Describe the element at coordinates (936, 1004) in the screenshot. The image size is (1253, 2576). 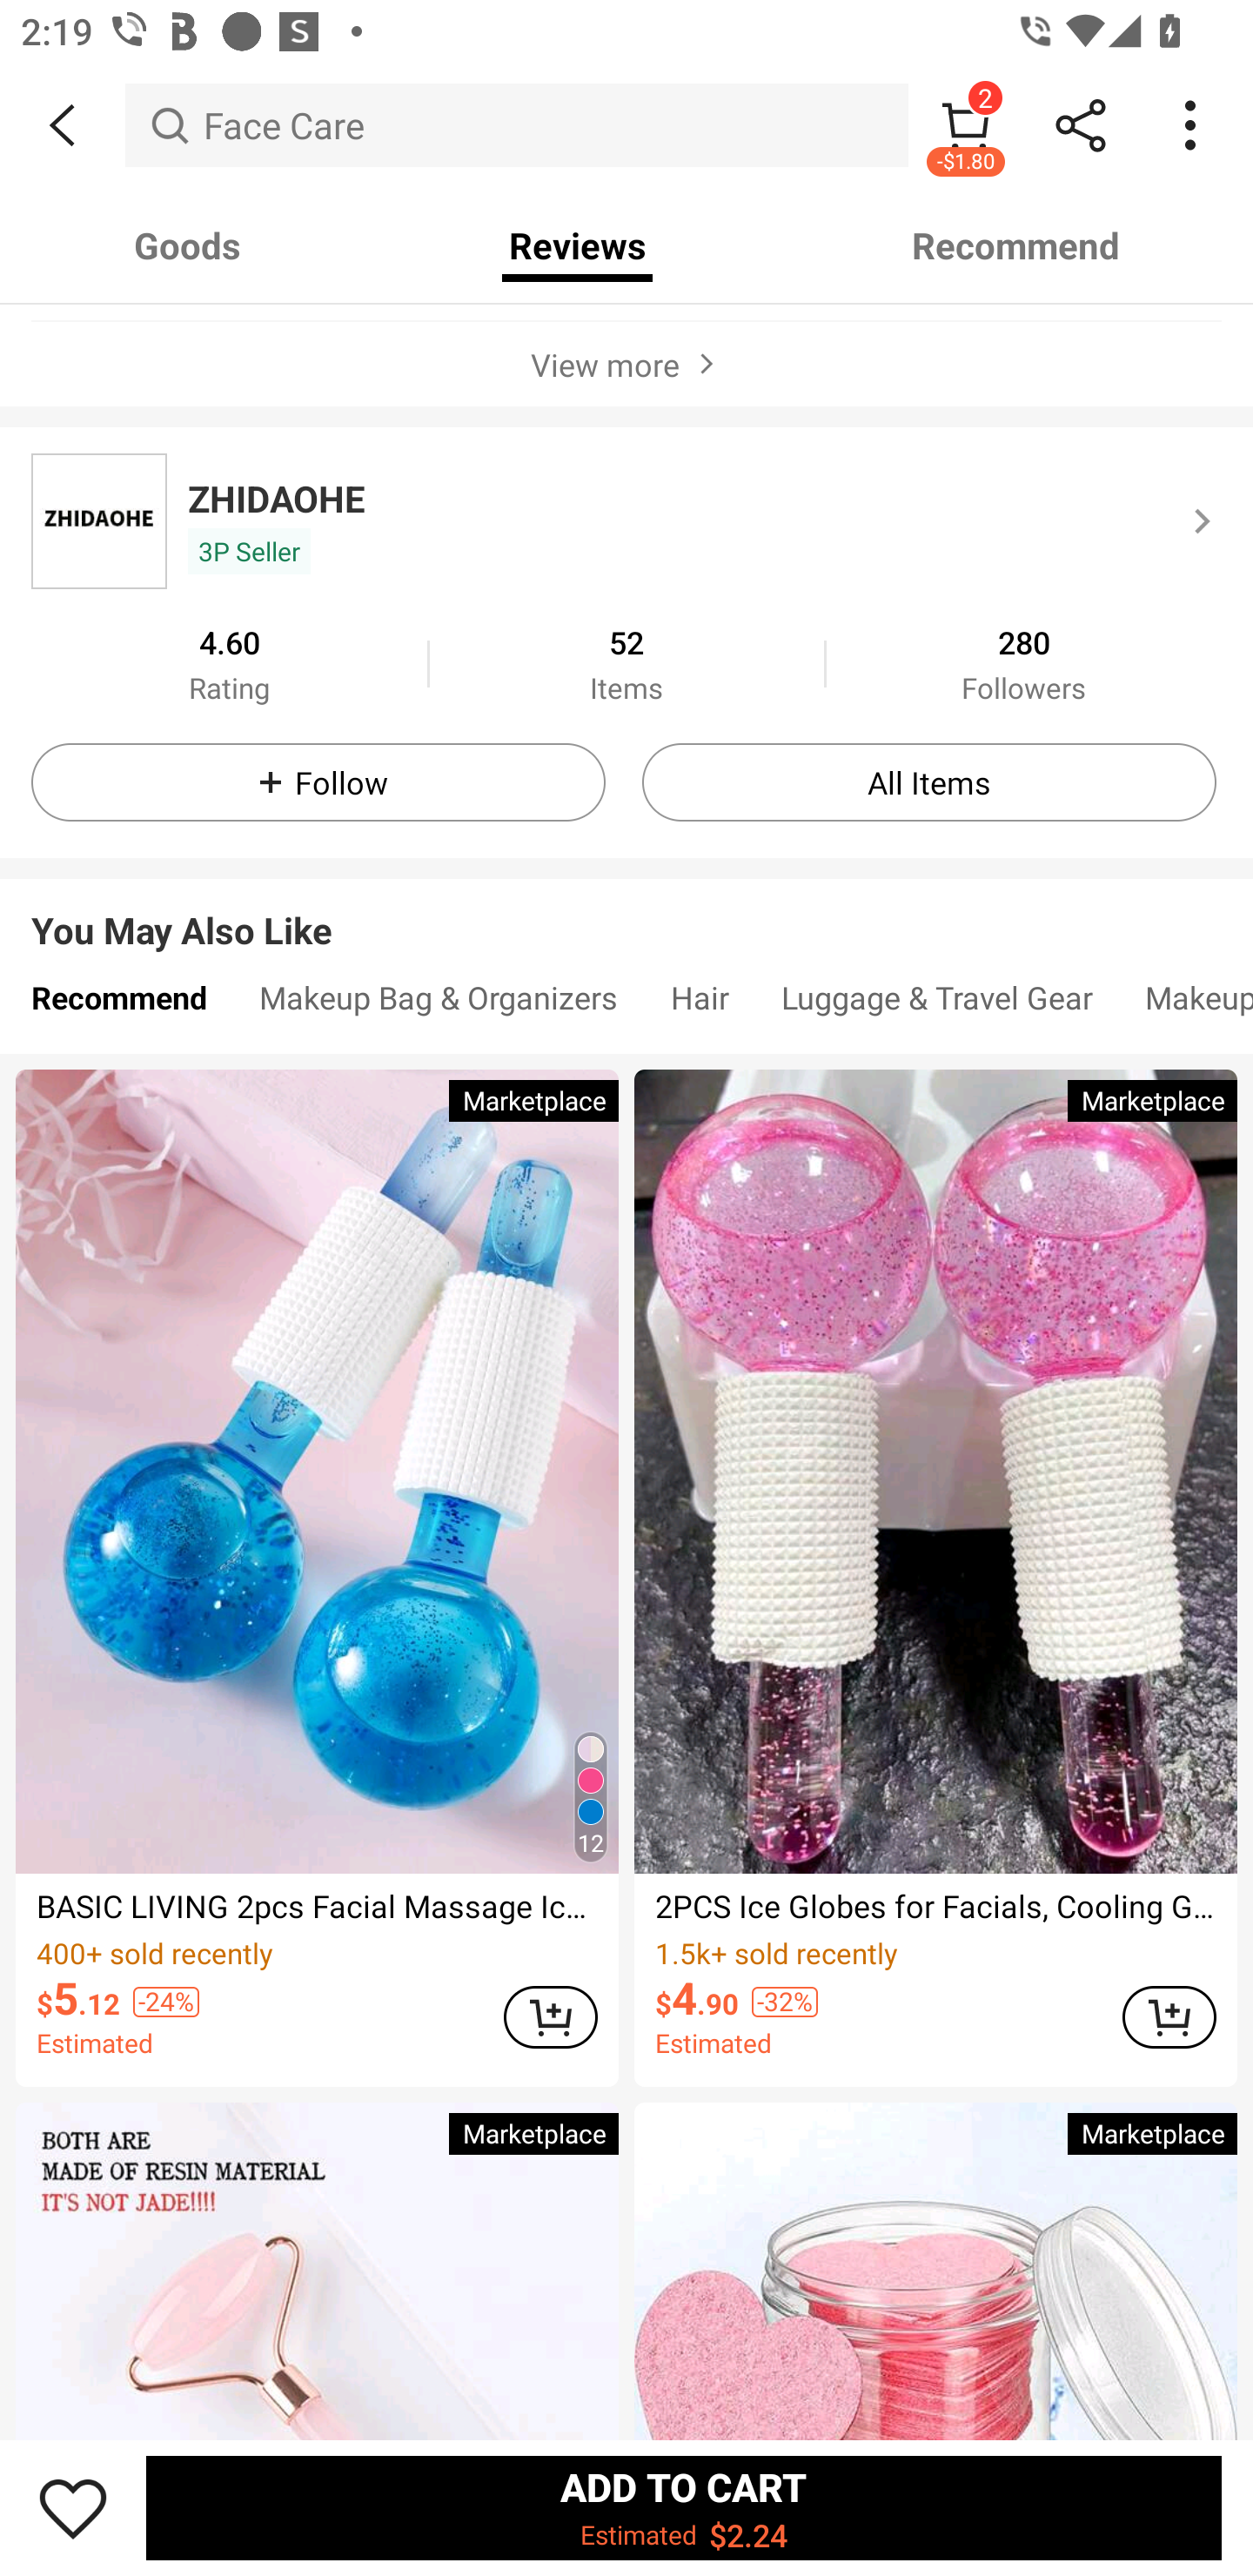
I see `Luggage & Travel Gear` at that location.